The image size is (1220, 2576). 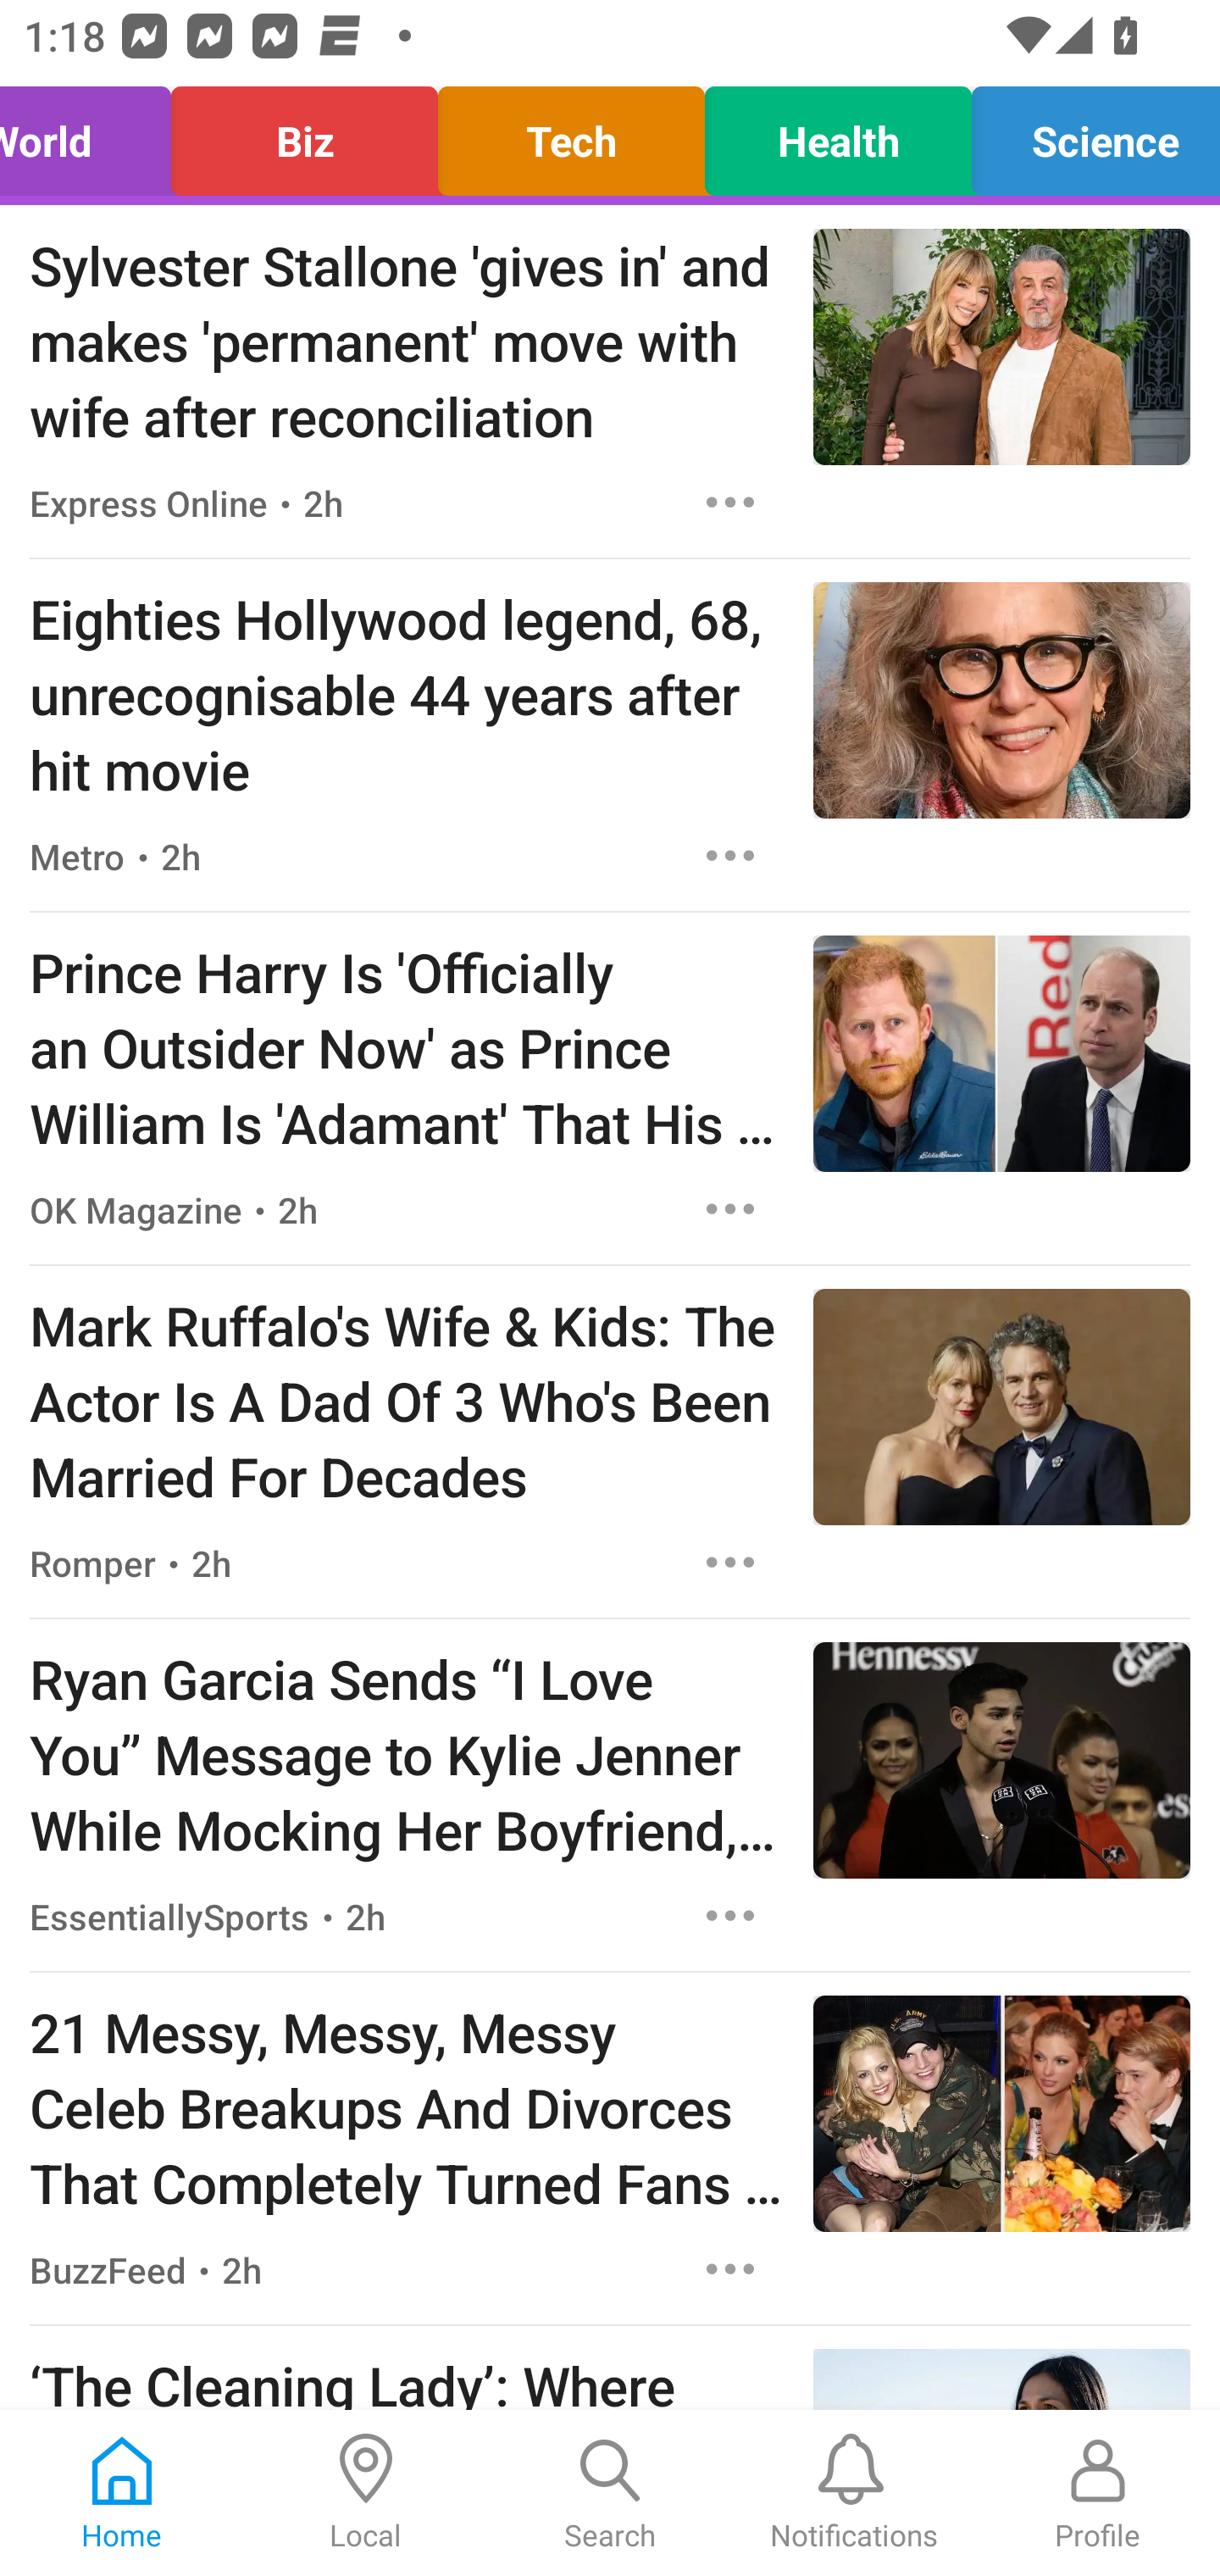 I want to click on Search, so click(x=610, y=2493).